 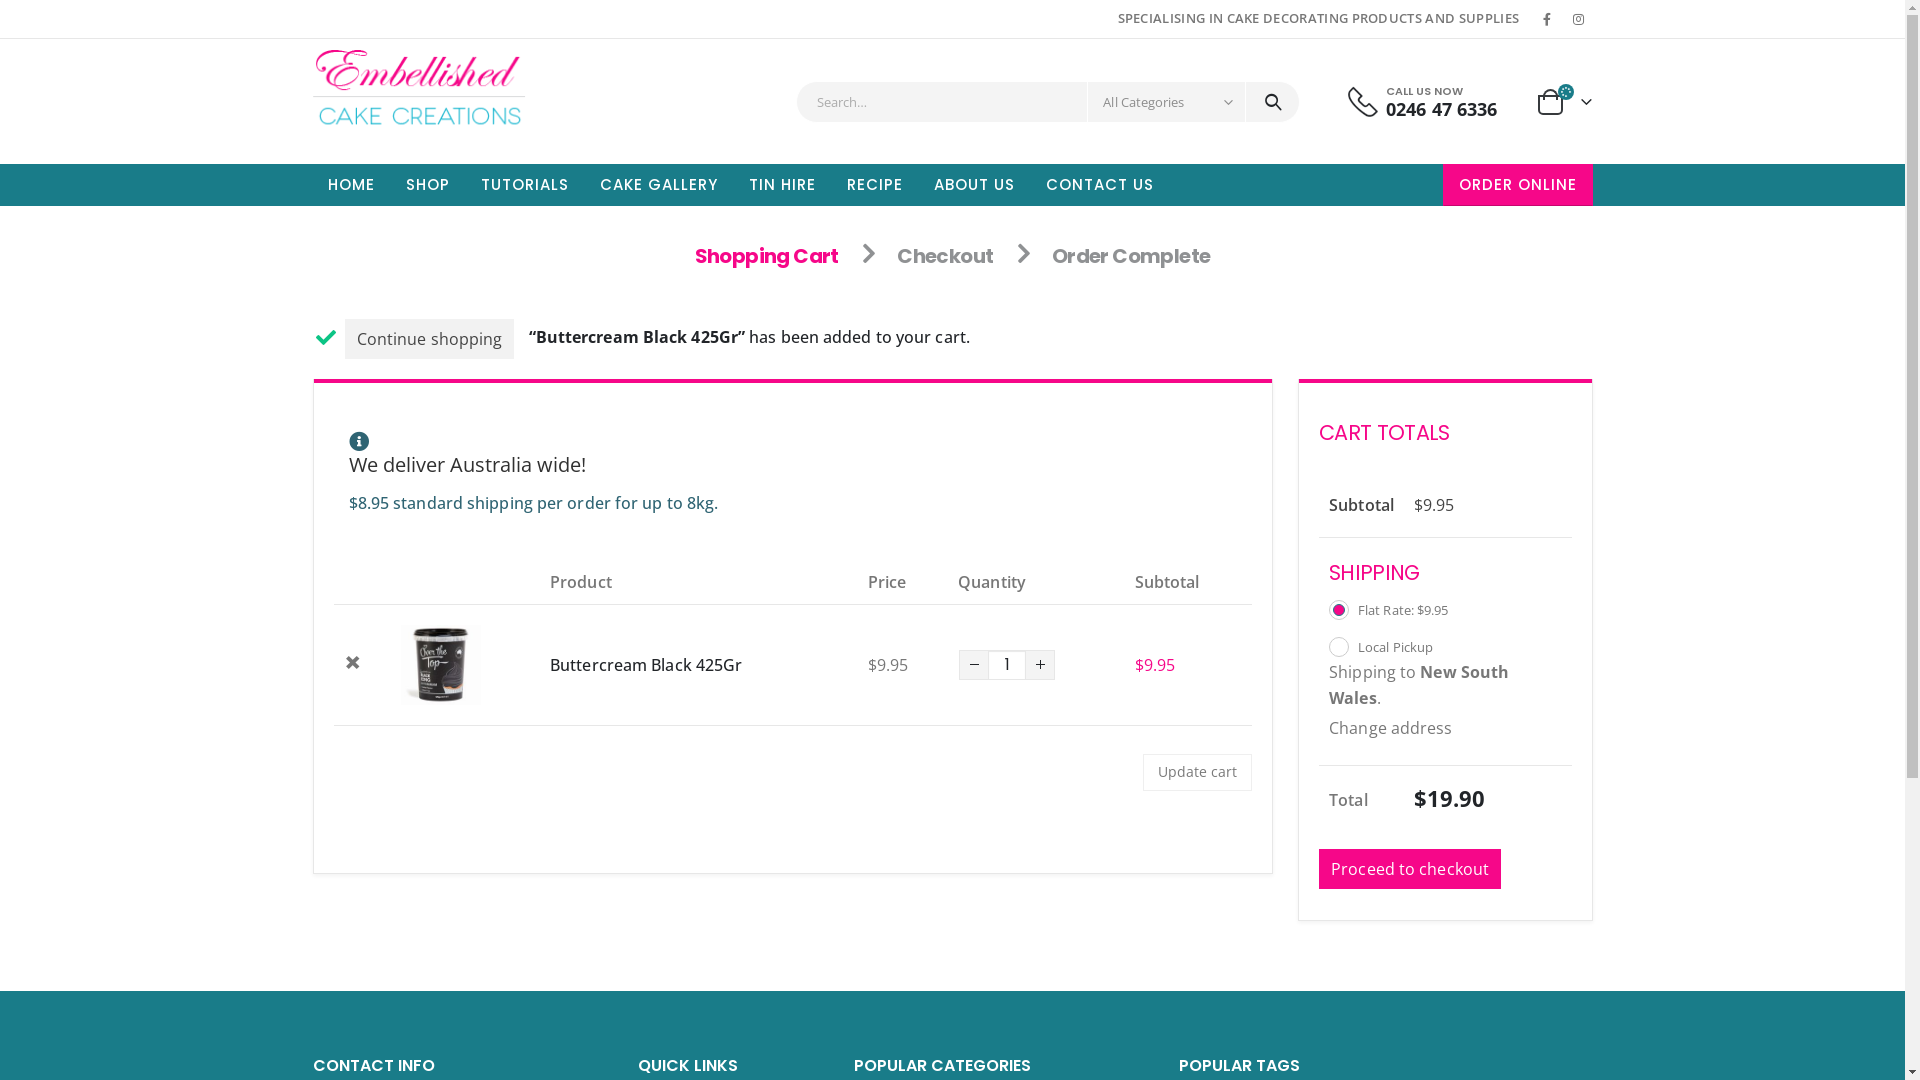 What do you see at coordinates (1196, 772) in the screenshot?
I see `Update cart` at bounding box center [1196, 772].